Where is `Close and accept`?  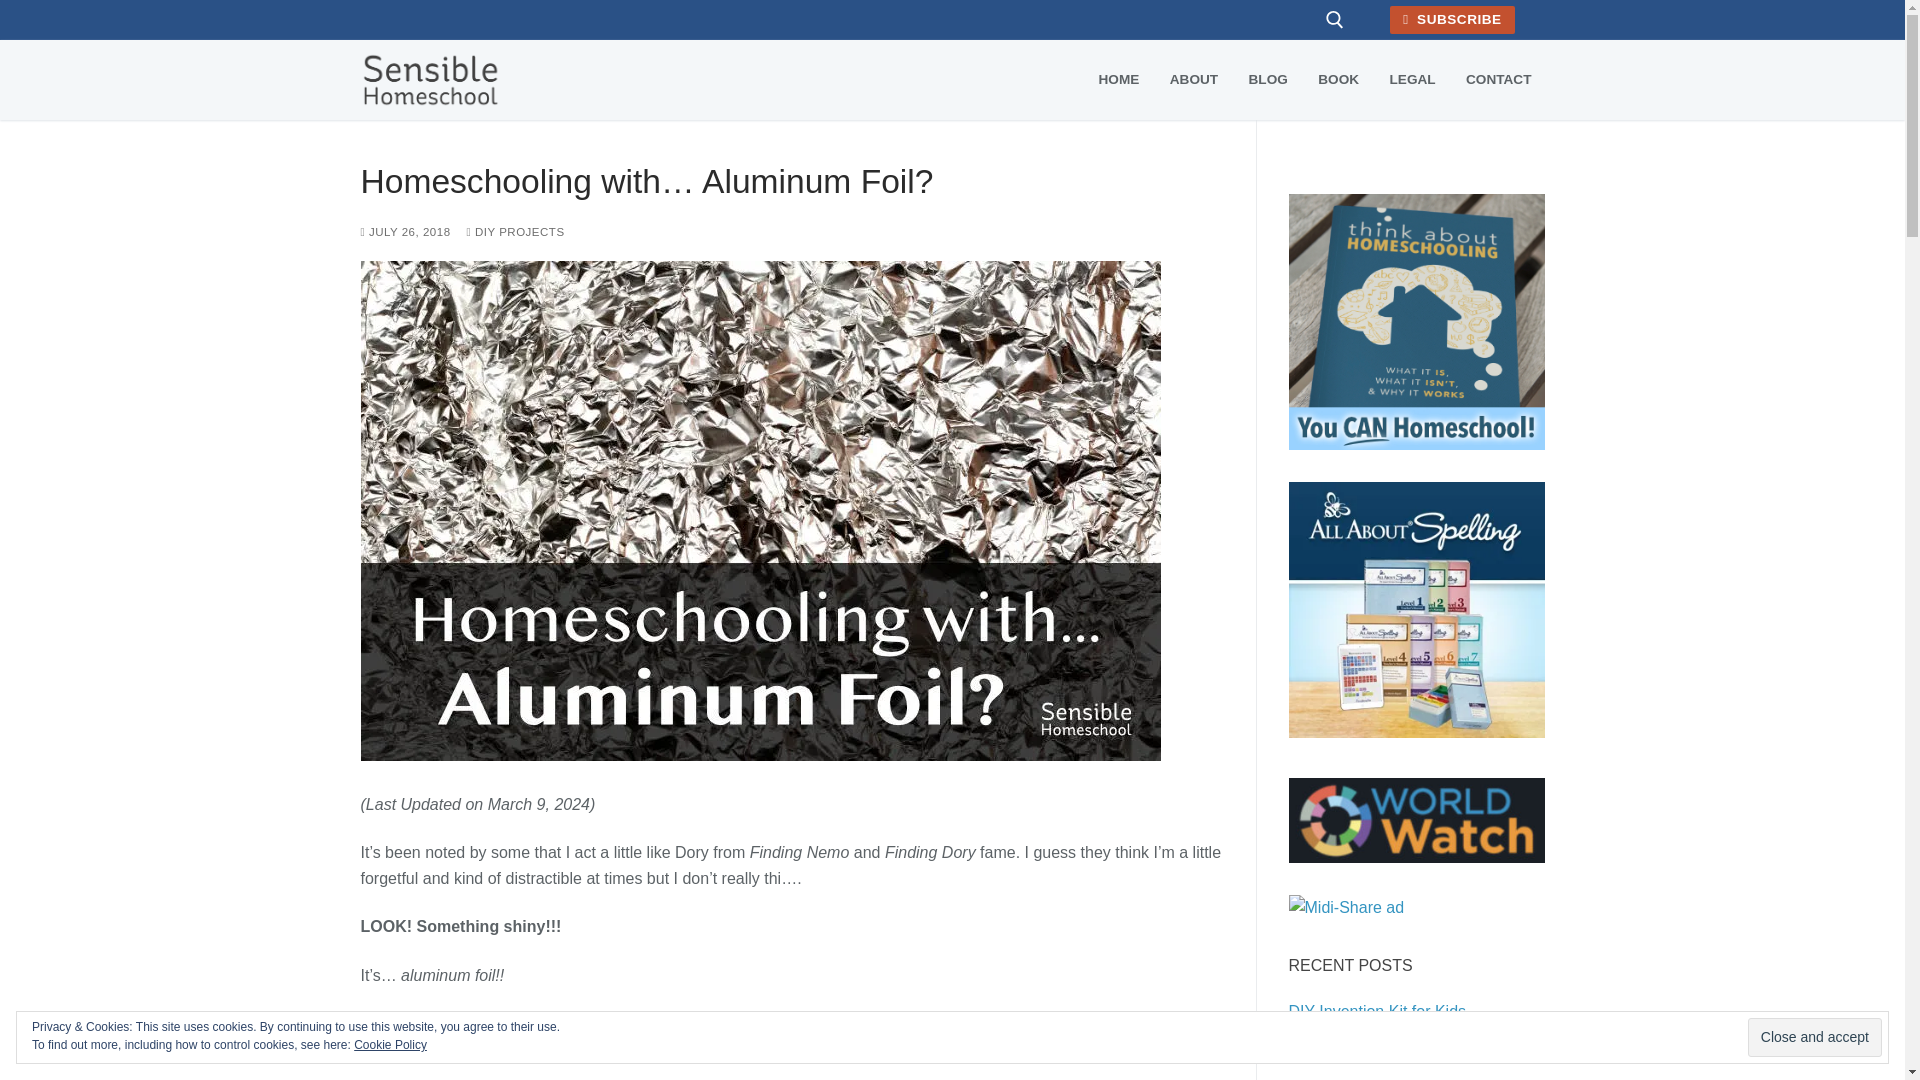 Close and accept is located at coordinates (1814, 1038).